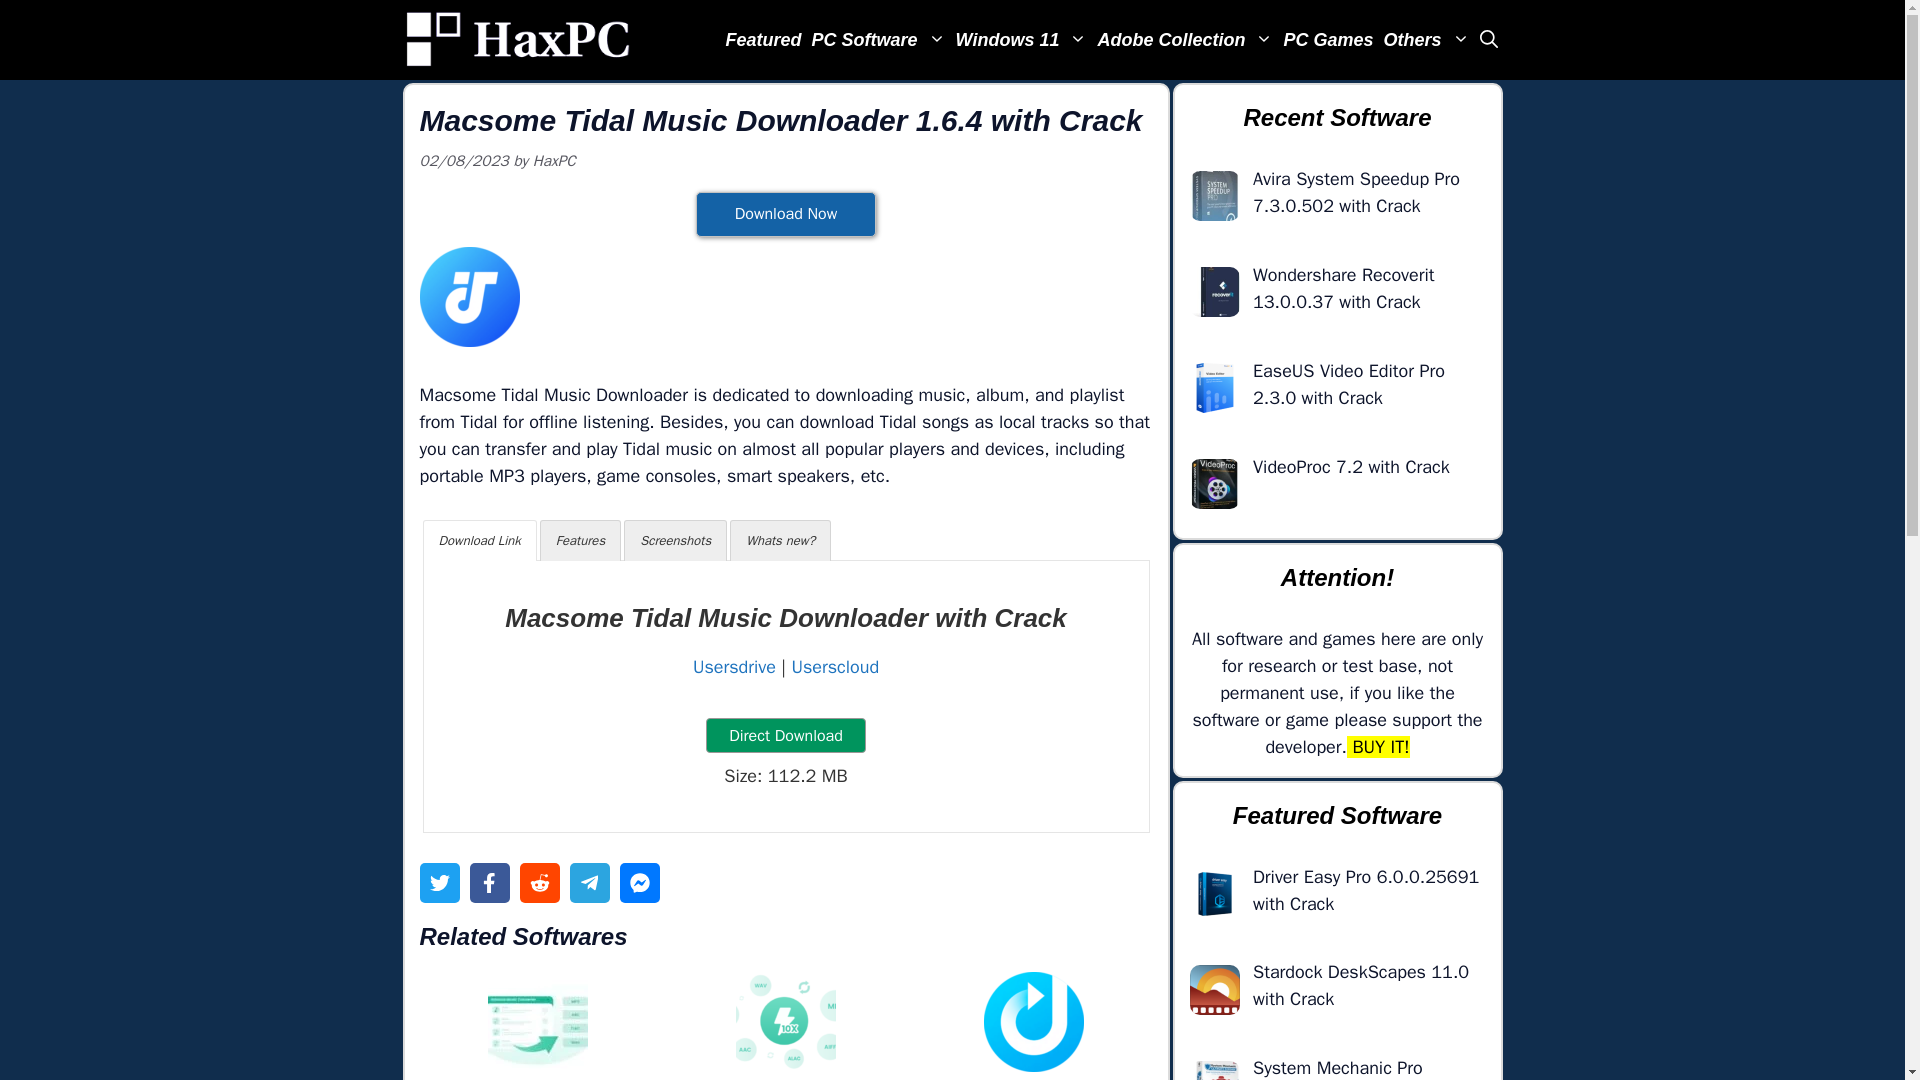 The height and width of the screenshot is (1080, 1920). Describe the element at coordinates (785, 214) in the screenshot. I see `Download Now` at that location.